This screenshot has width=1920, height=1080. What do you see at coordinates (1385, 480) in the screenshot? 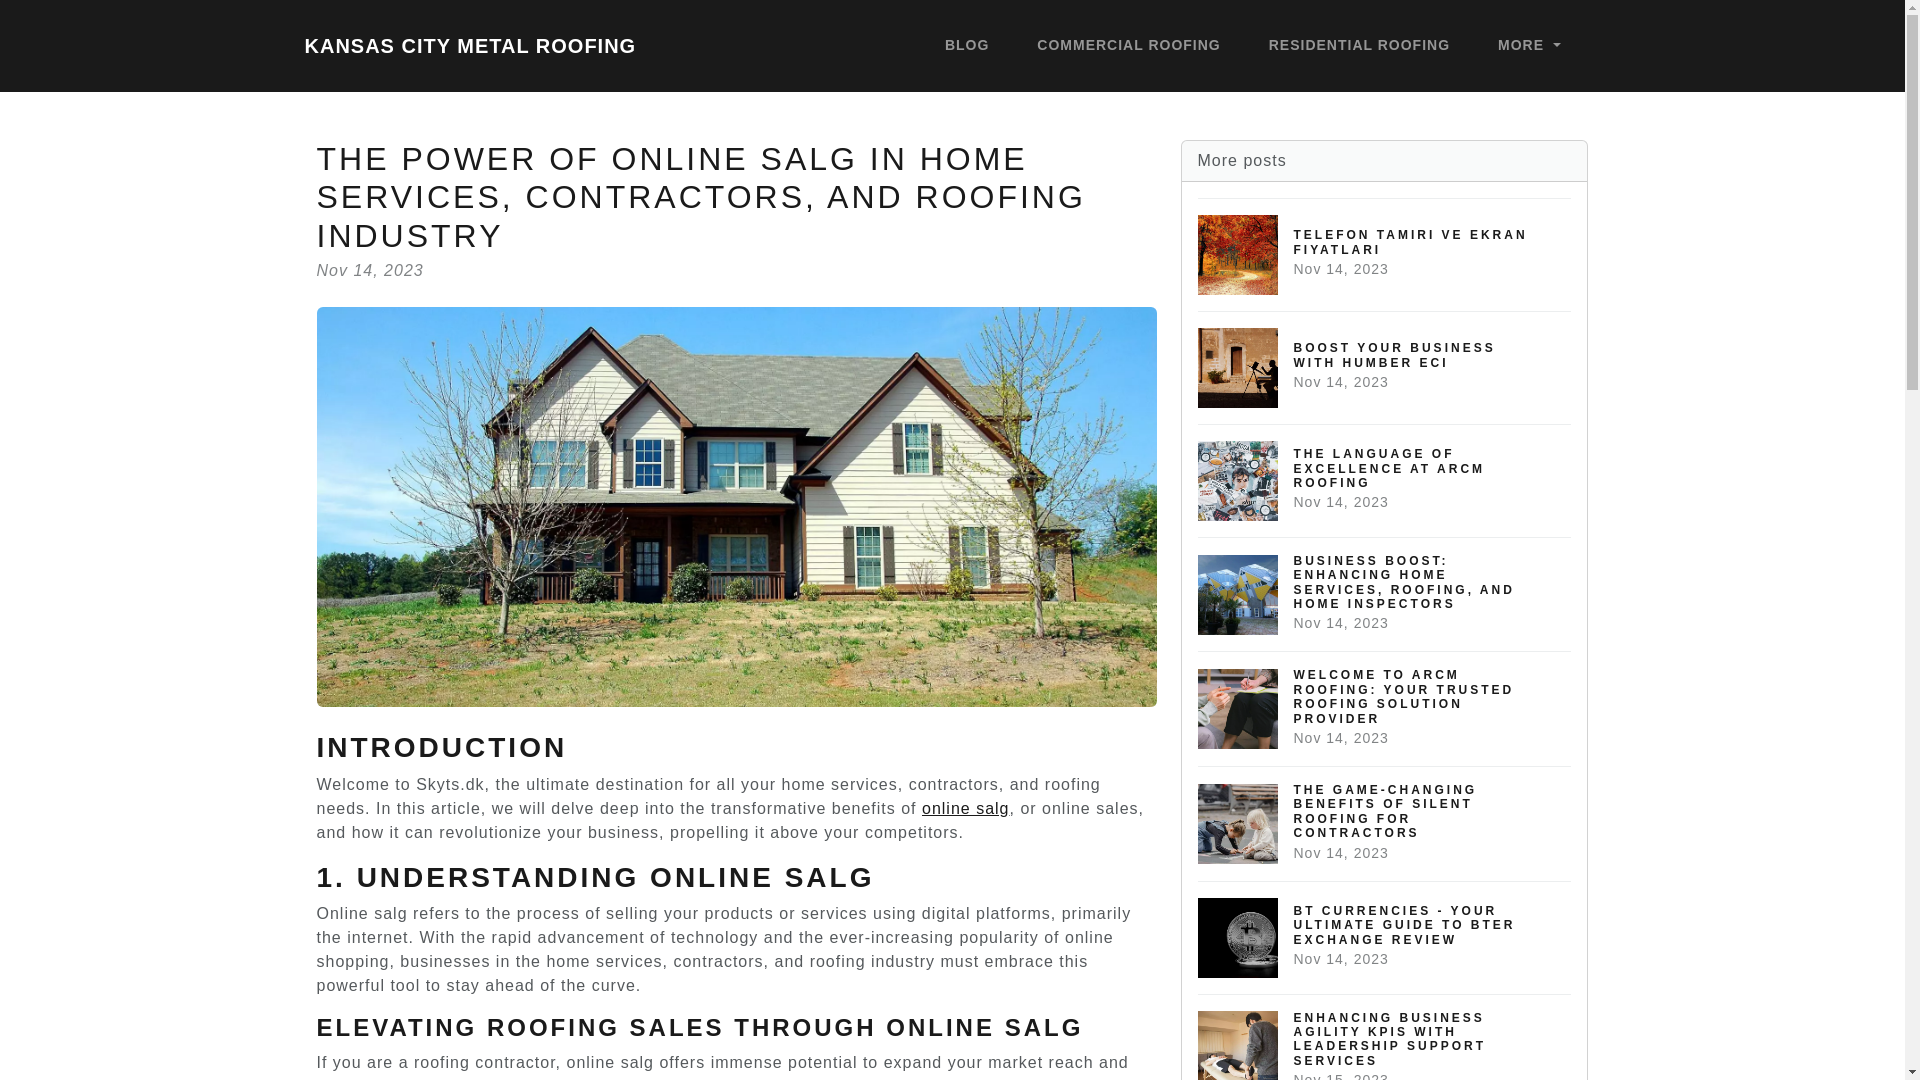
I see `RESIDENTIAL ROOFING` at bounding box center [1385, 480].